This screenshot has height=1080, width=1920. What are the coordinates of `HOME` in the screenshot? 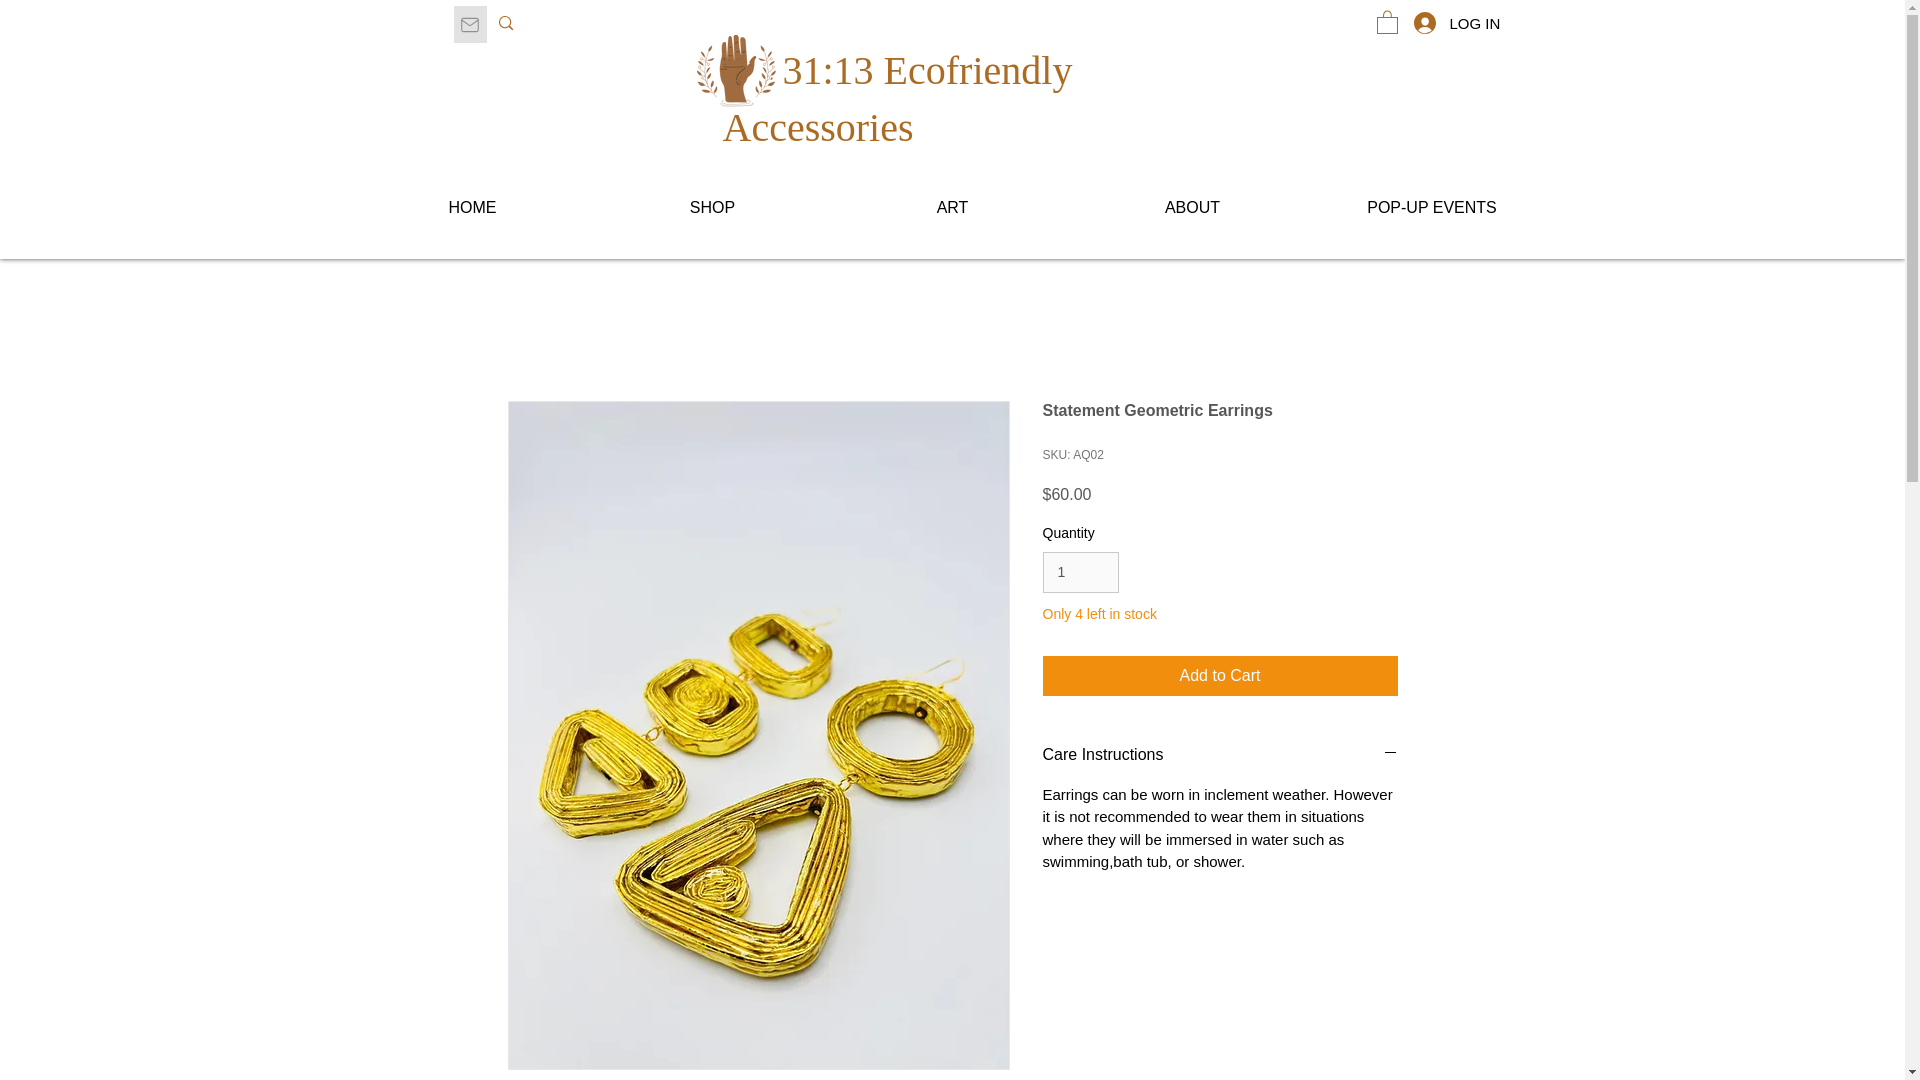 It's located at (471, 208).